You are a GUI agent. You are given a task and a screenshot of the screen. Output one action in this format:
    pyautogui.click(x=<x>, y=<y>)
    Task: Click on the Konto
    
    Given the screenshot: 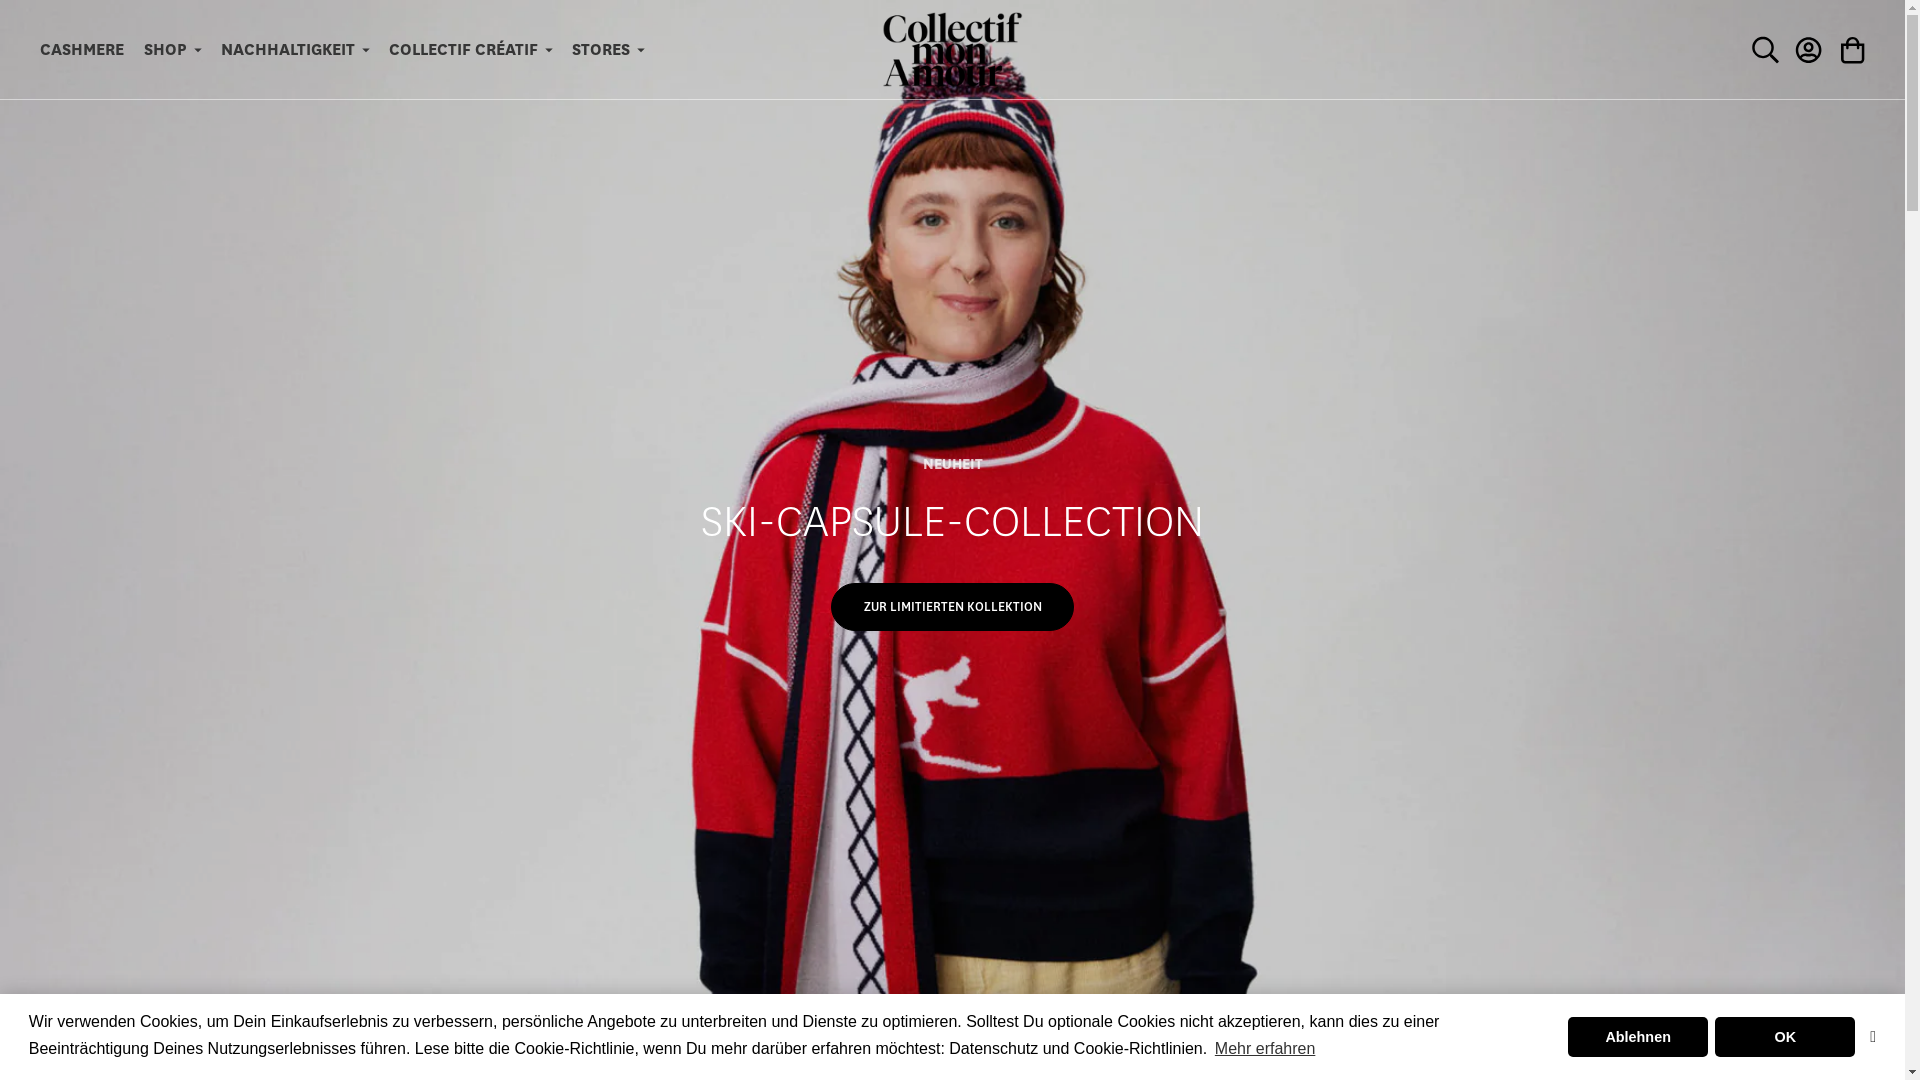 What is the action you would take?
    pyautogui.click(x=1809, y=50)
    